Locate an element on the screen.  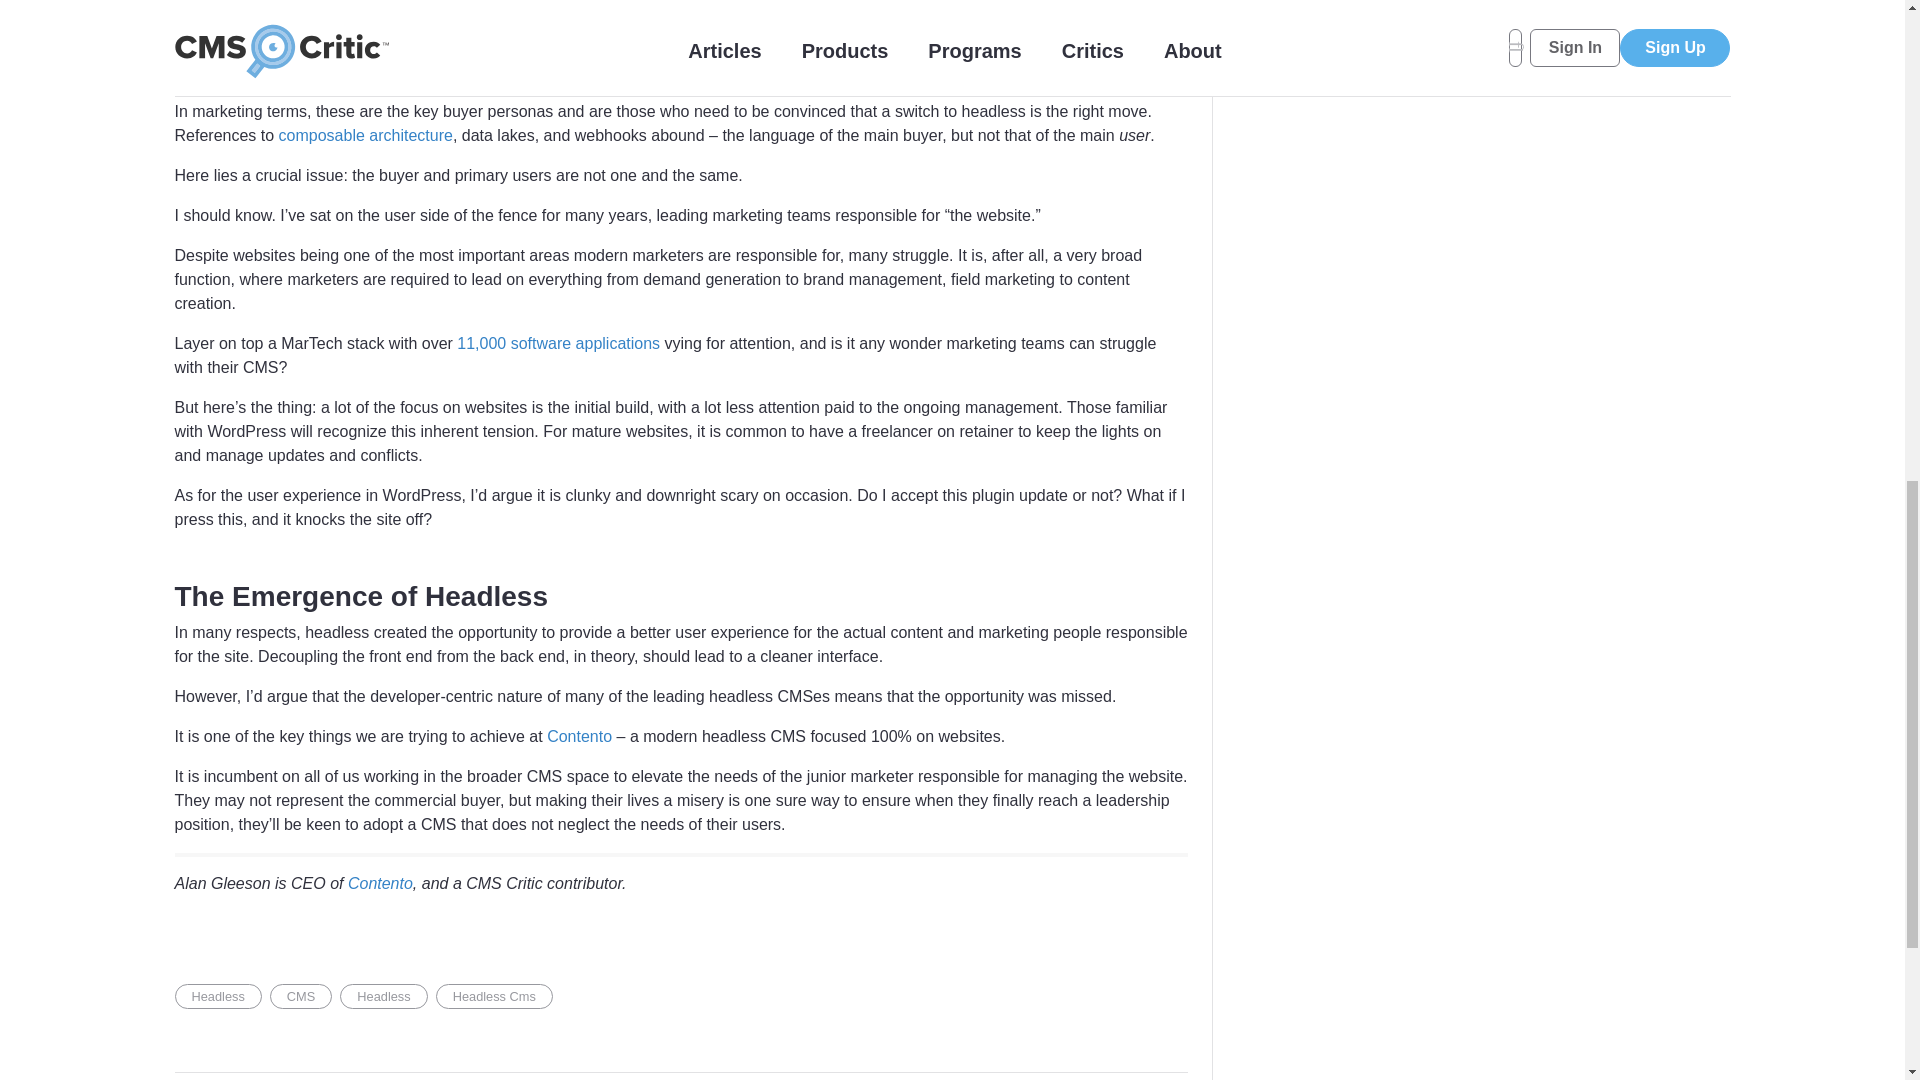
CMS is located at coordinates (301, 995).